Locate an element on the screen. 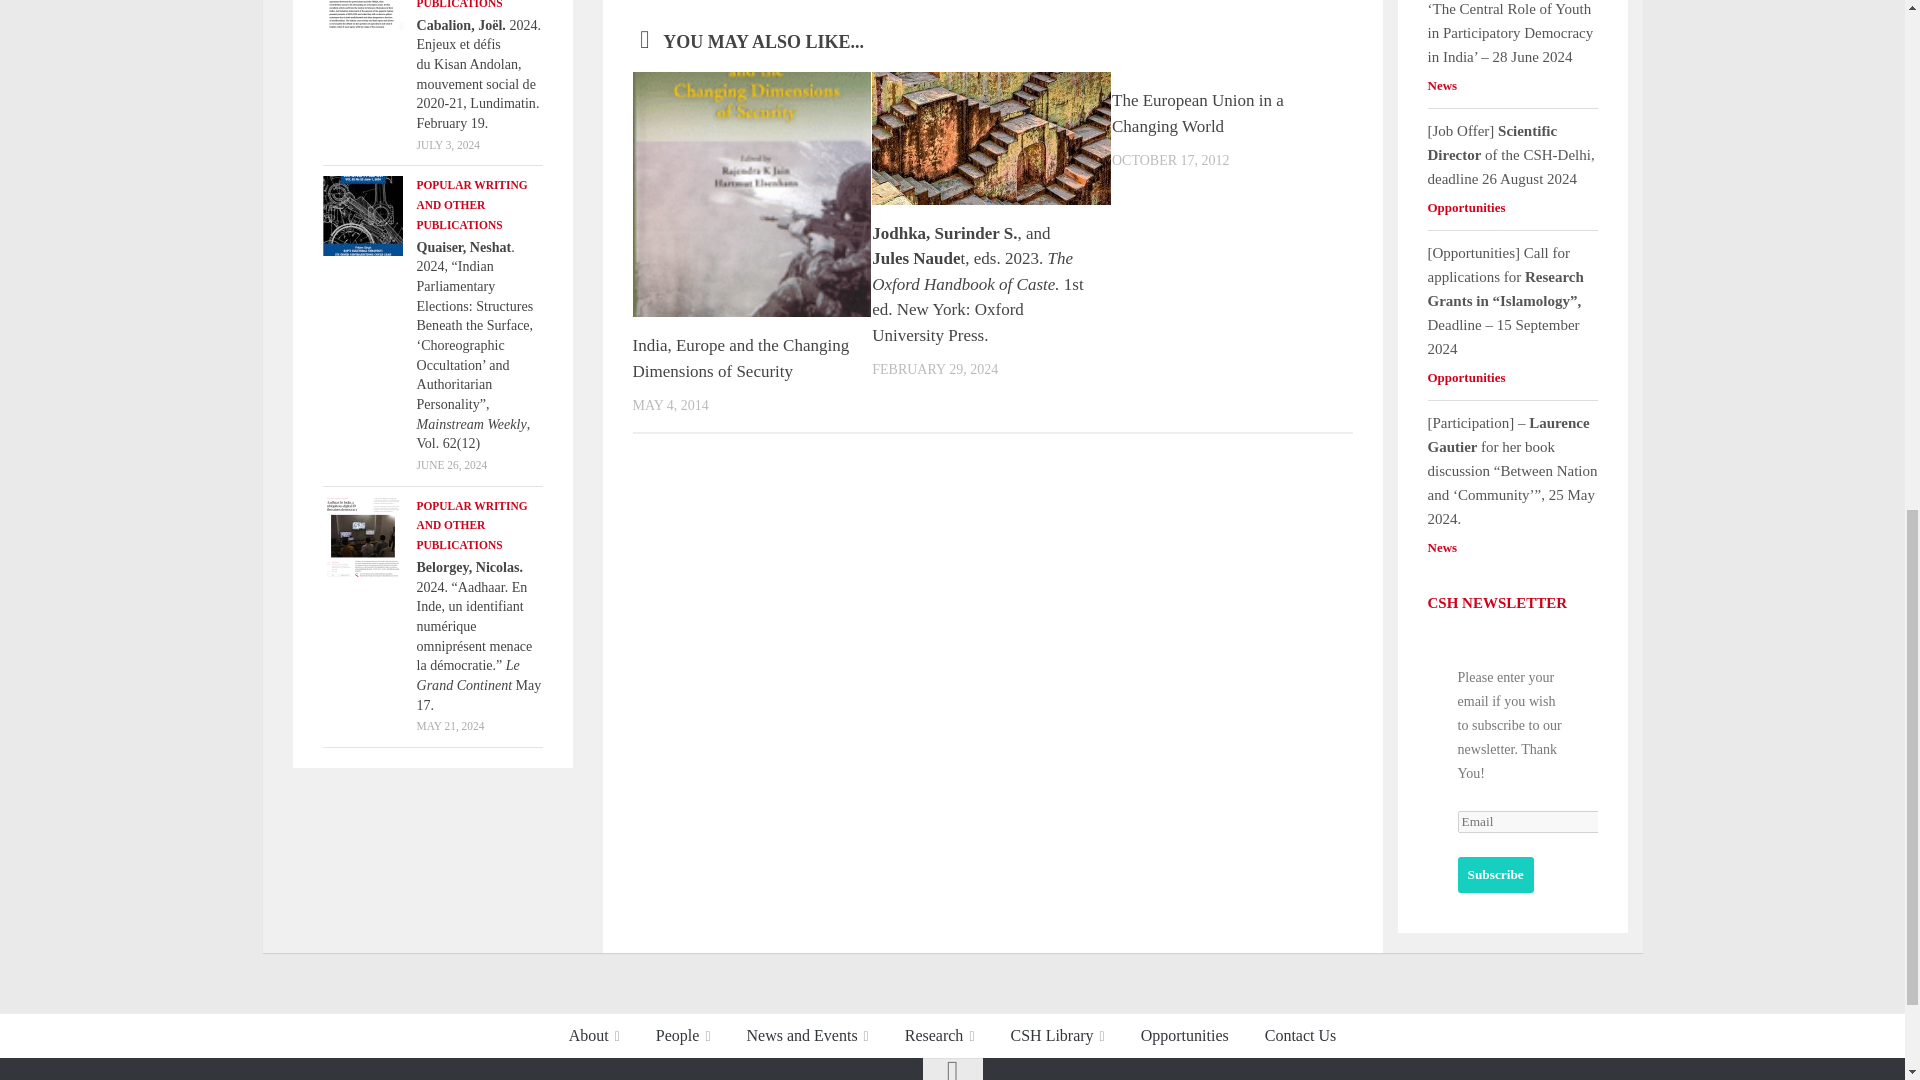 Image resolution: width=1920 pixels, height=1080 pixels. Subscribe is located at coordinates (1496, 875).